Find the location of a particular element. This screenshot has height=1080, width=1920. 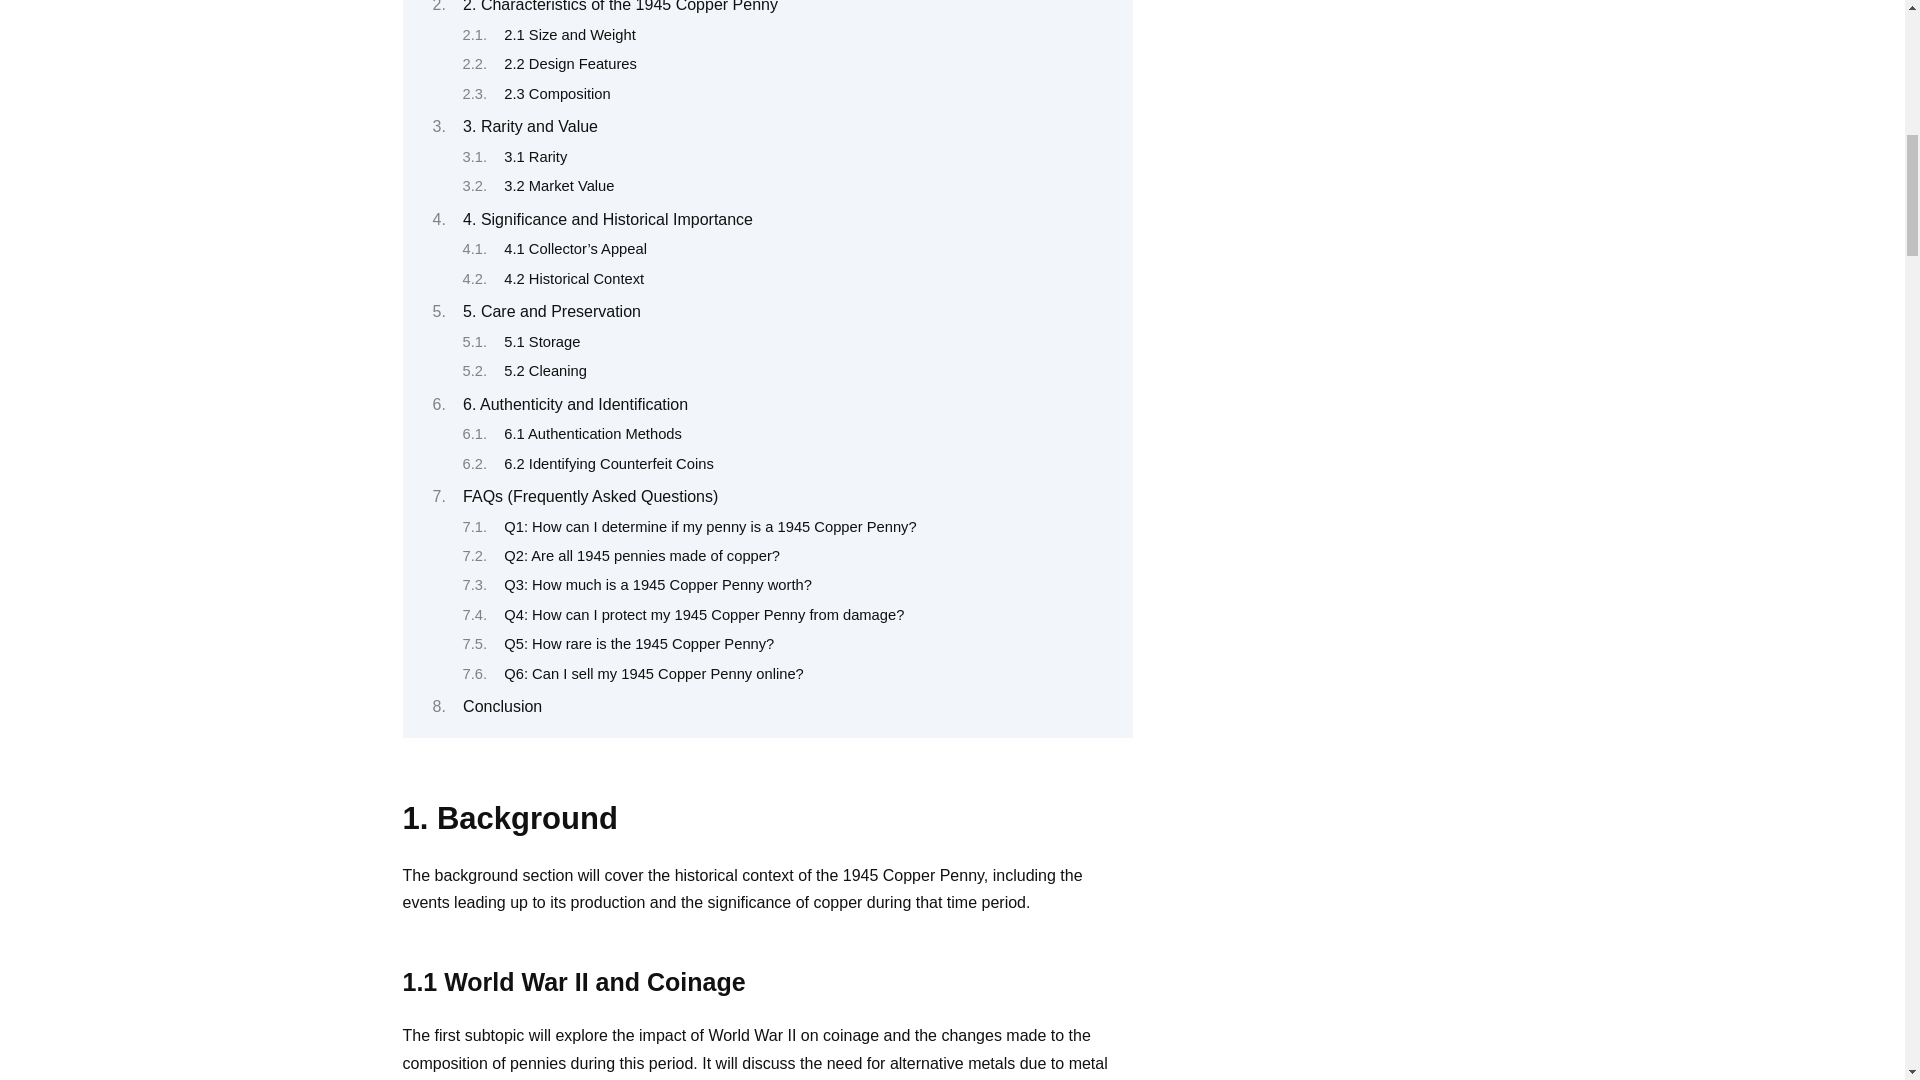

6.2 Identifying Counterfeit Coins is located at coordinates (608, 463).